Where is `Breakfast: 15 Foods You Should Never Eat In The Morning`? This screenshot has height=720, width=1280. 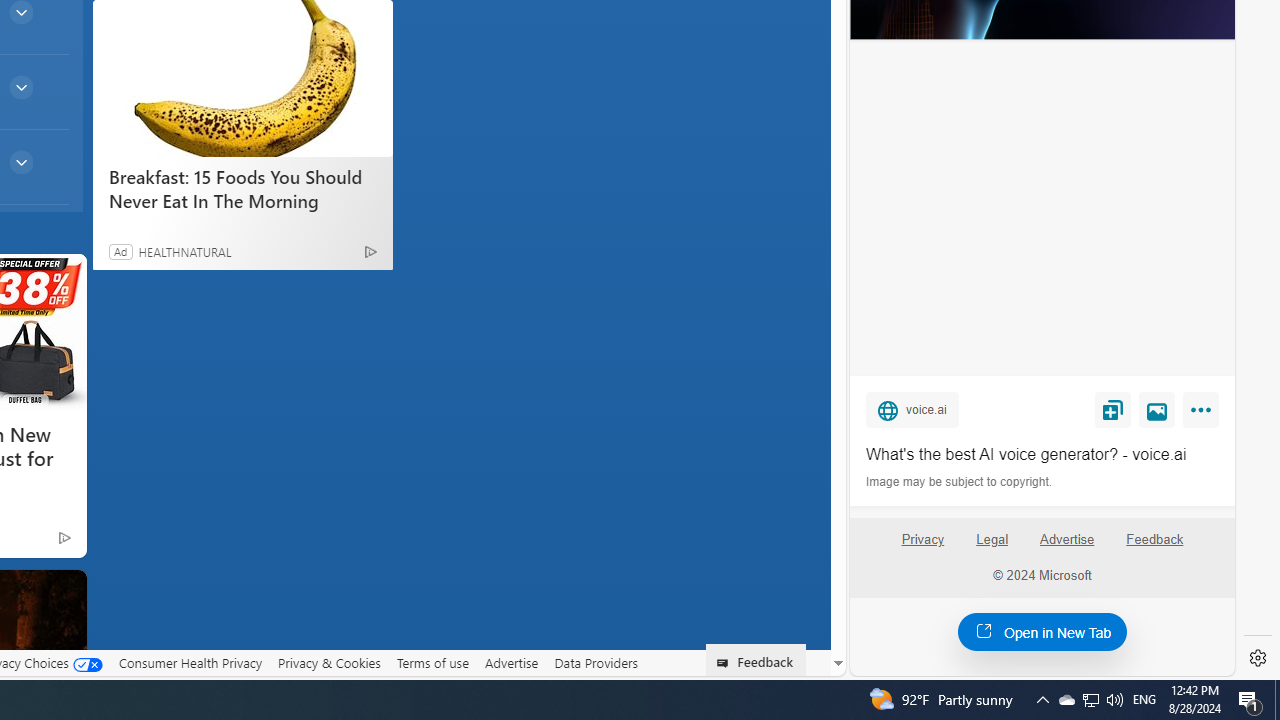 Breakfast: 15 Foods You Should Never Eat In The Morning is located at coordinates (242, 78).